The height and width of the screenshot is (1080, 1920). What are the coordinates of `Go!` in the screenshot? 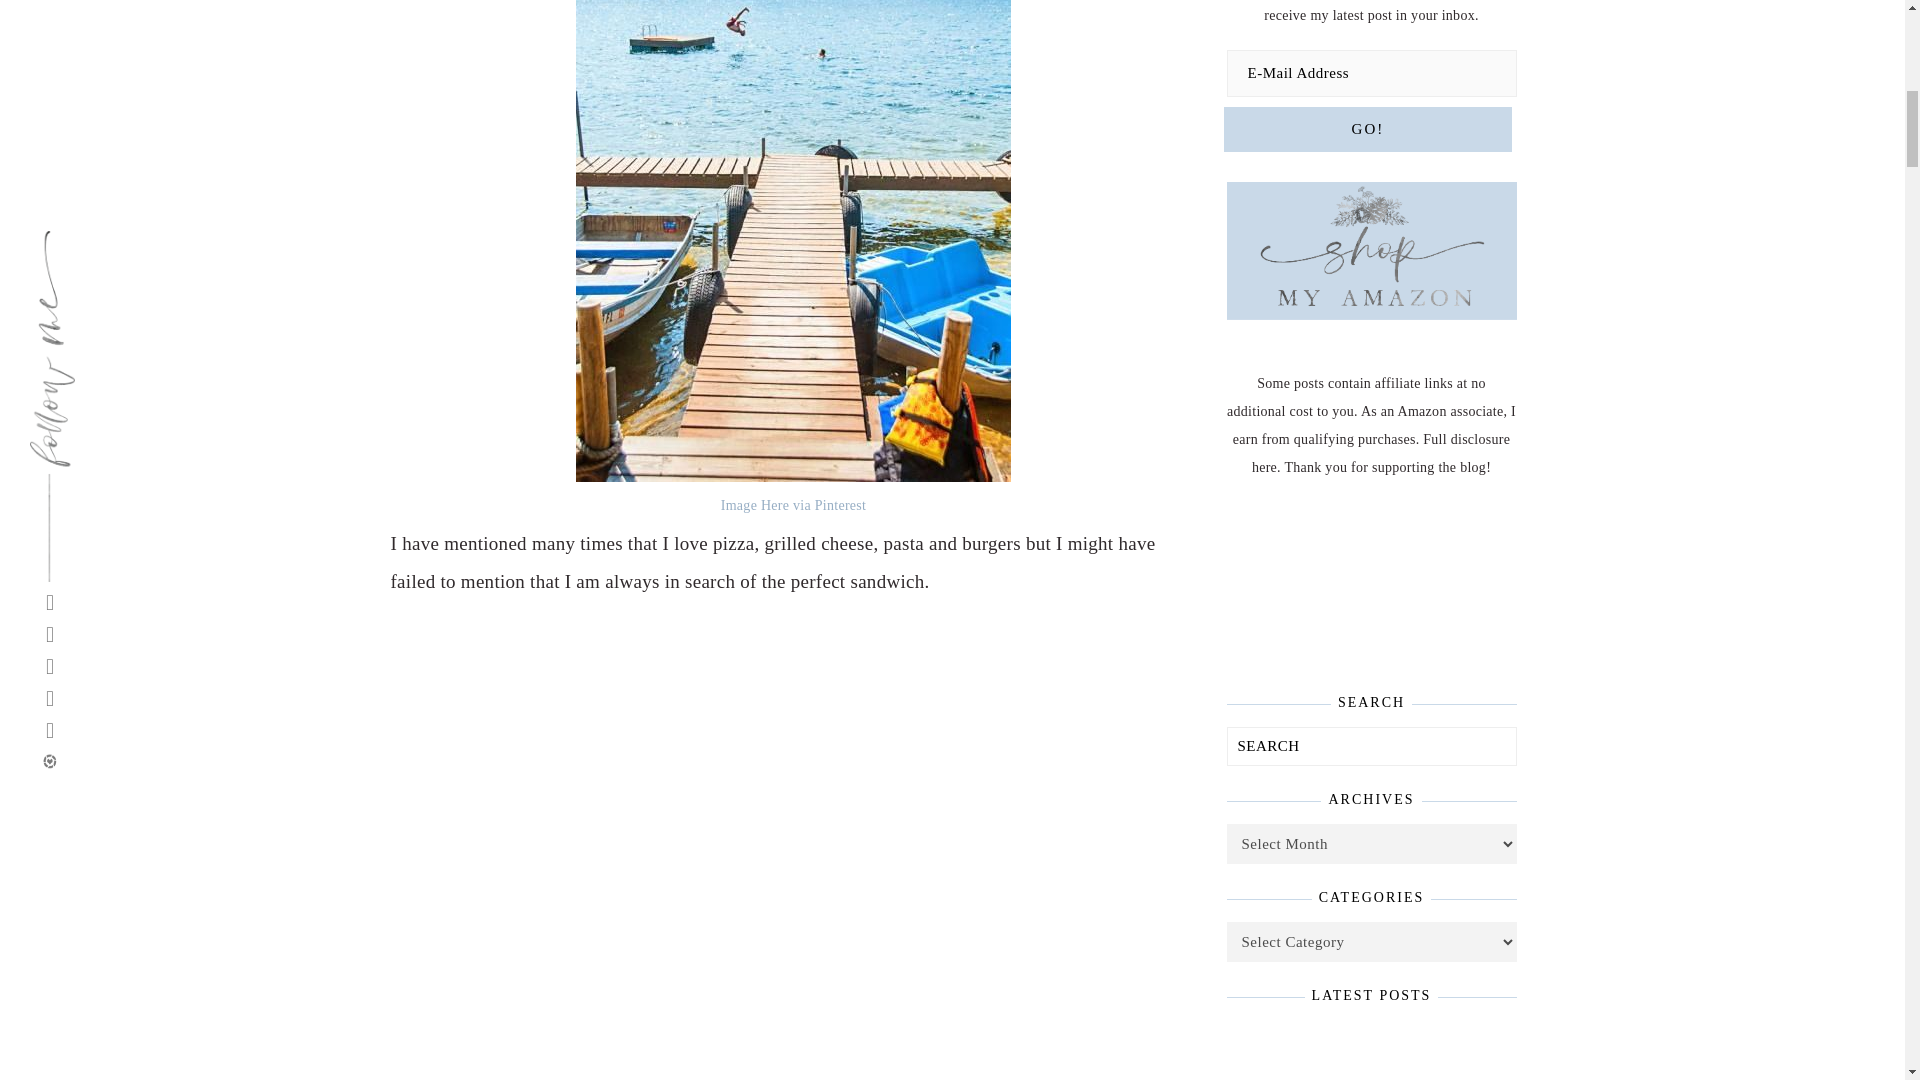 It's located at (1368, 129).